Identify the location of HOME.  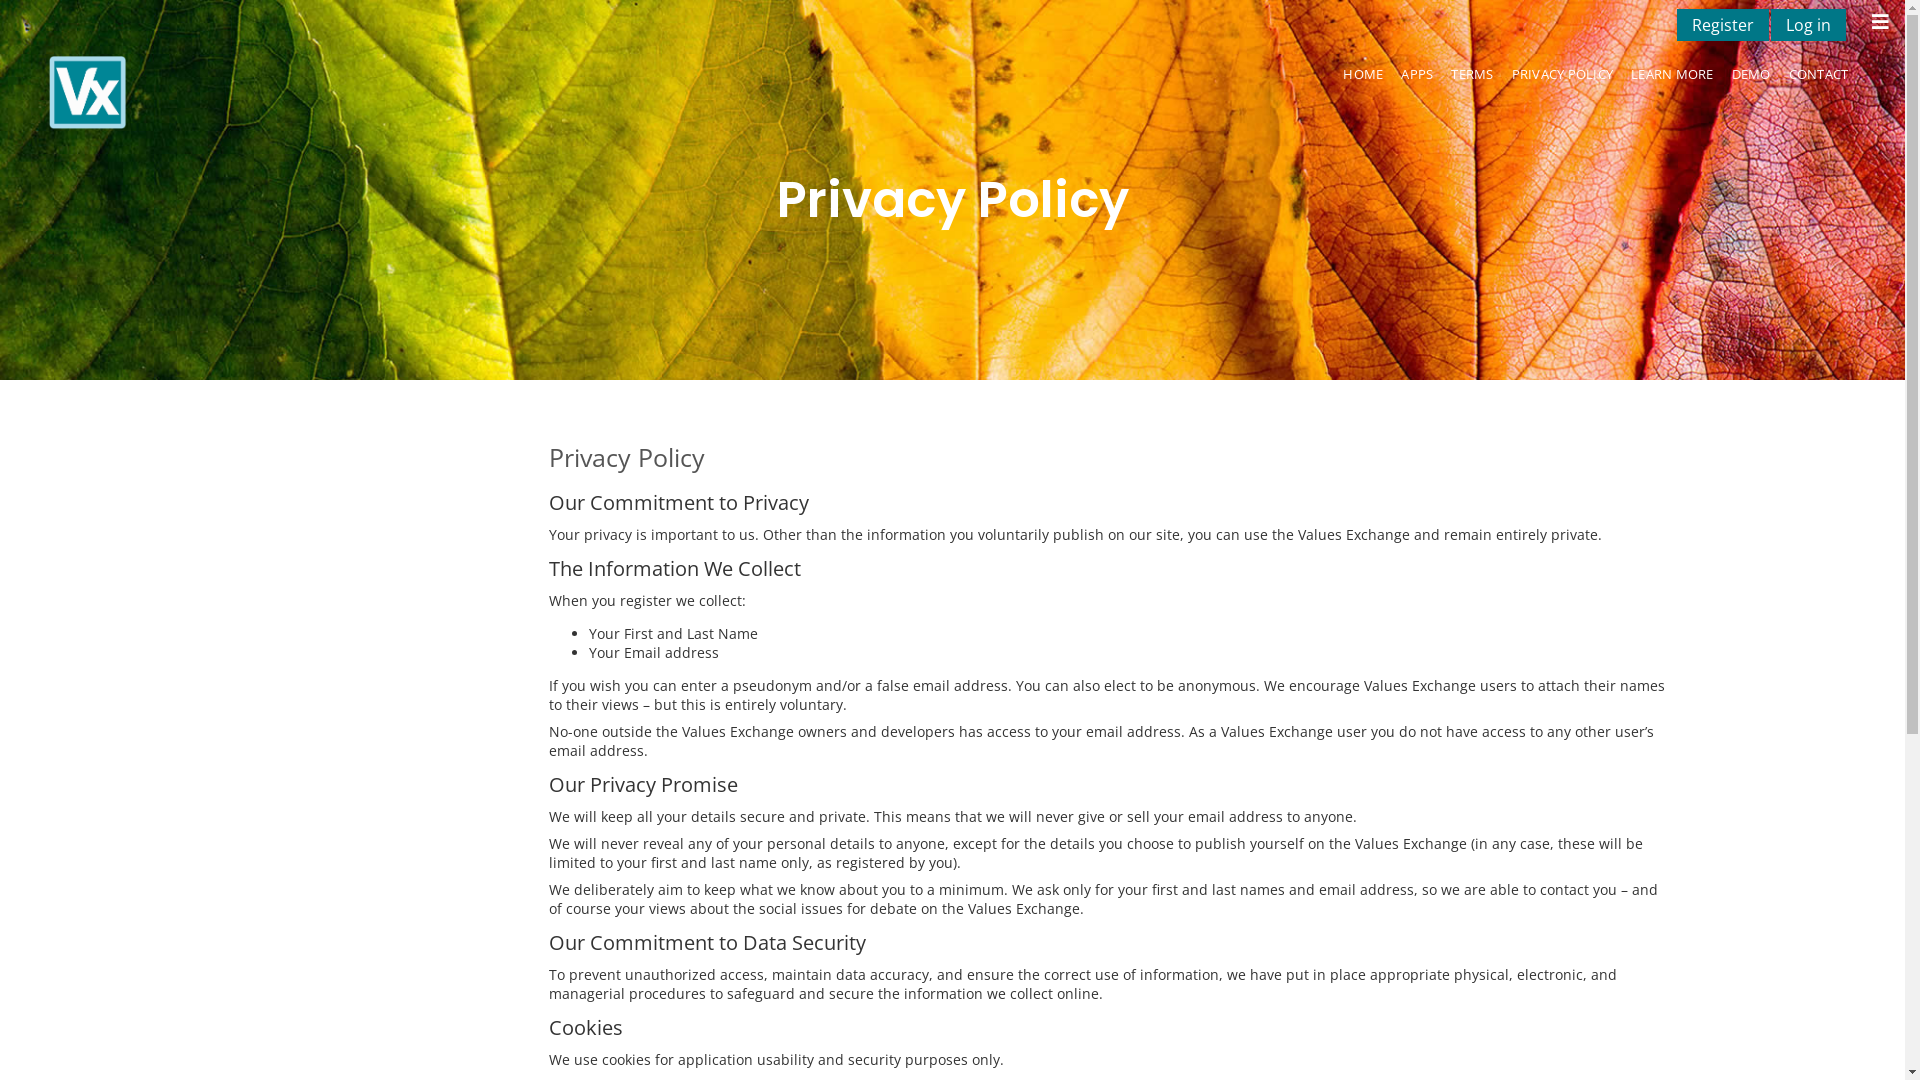
(1363, 74).